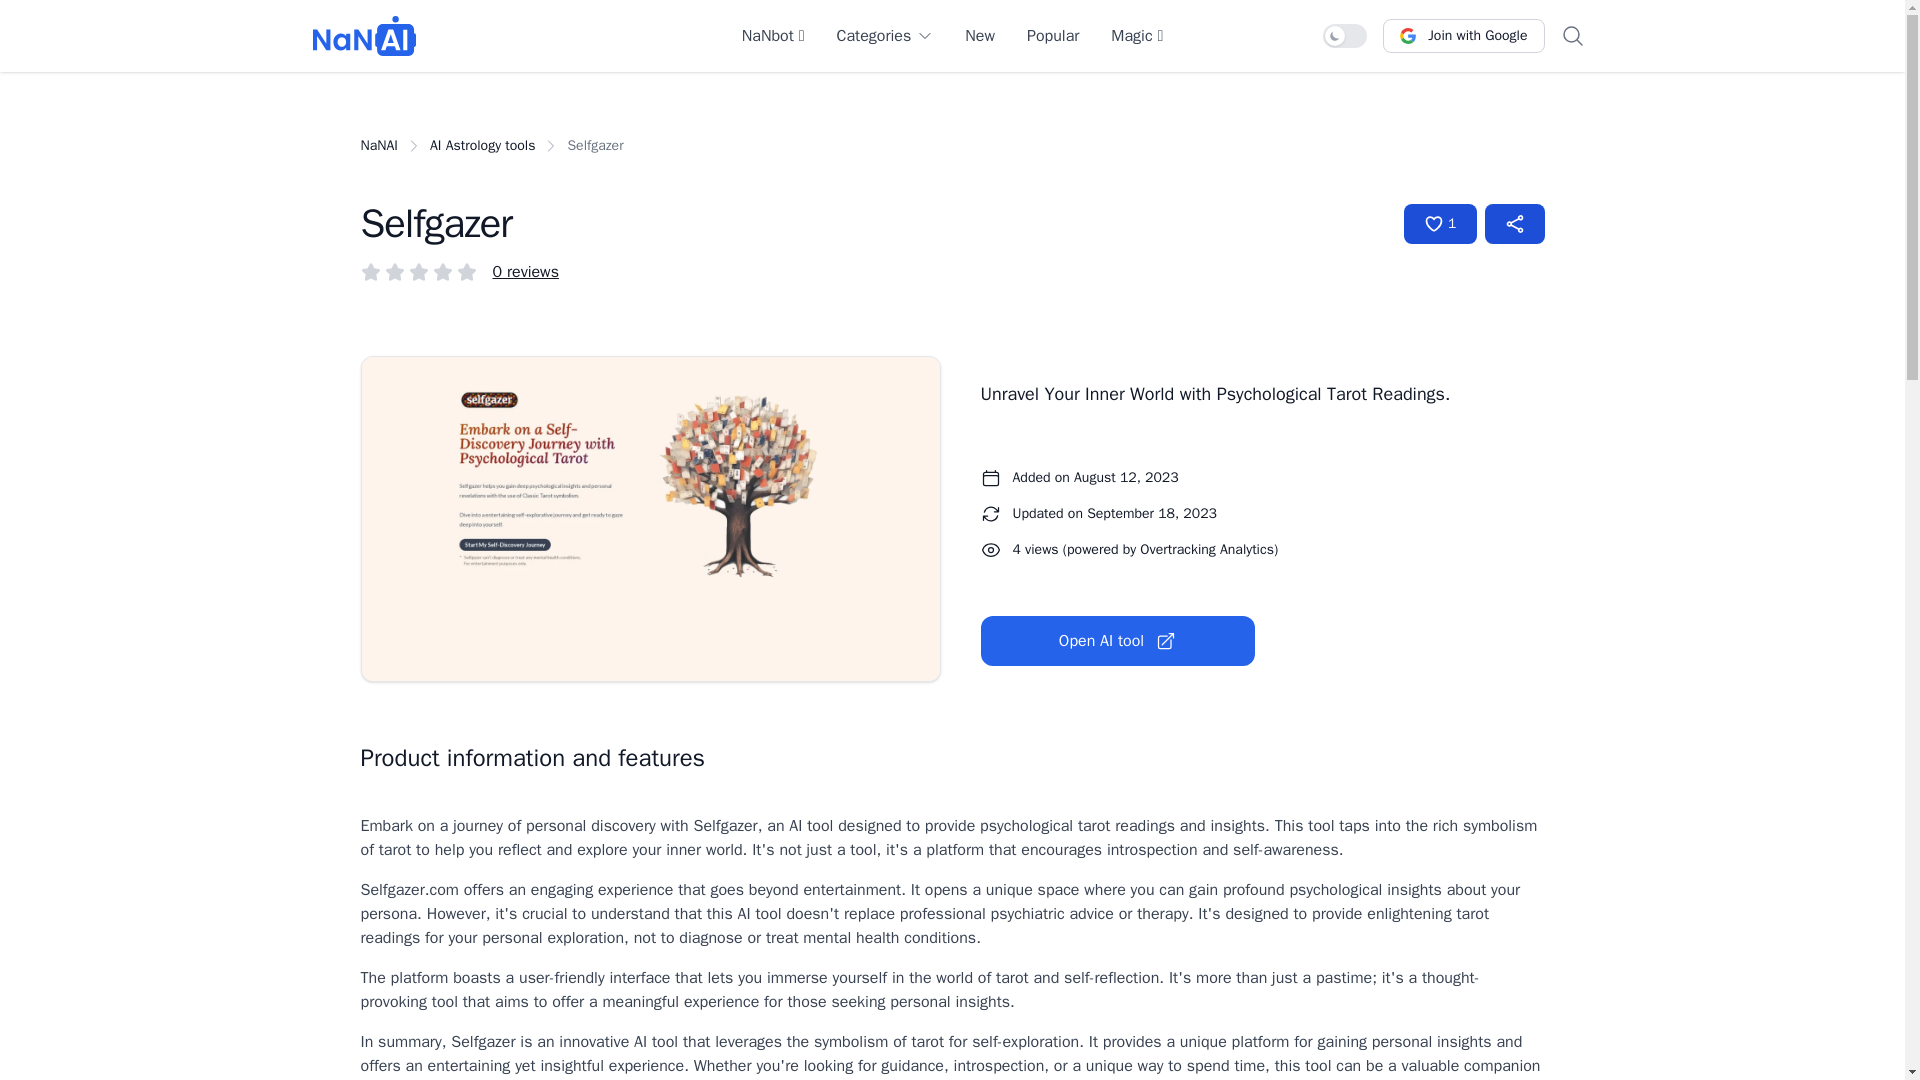 This screenshot has height=1080, width=1920. Describe the element at coordinates (1344, 35) in the screenshot. I see `Dark mode toggle` at that location.